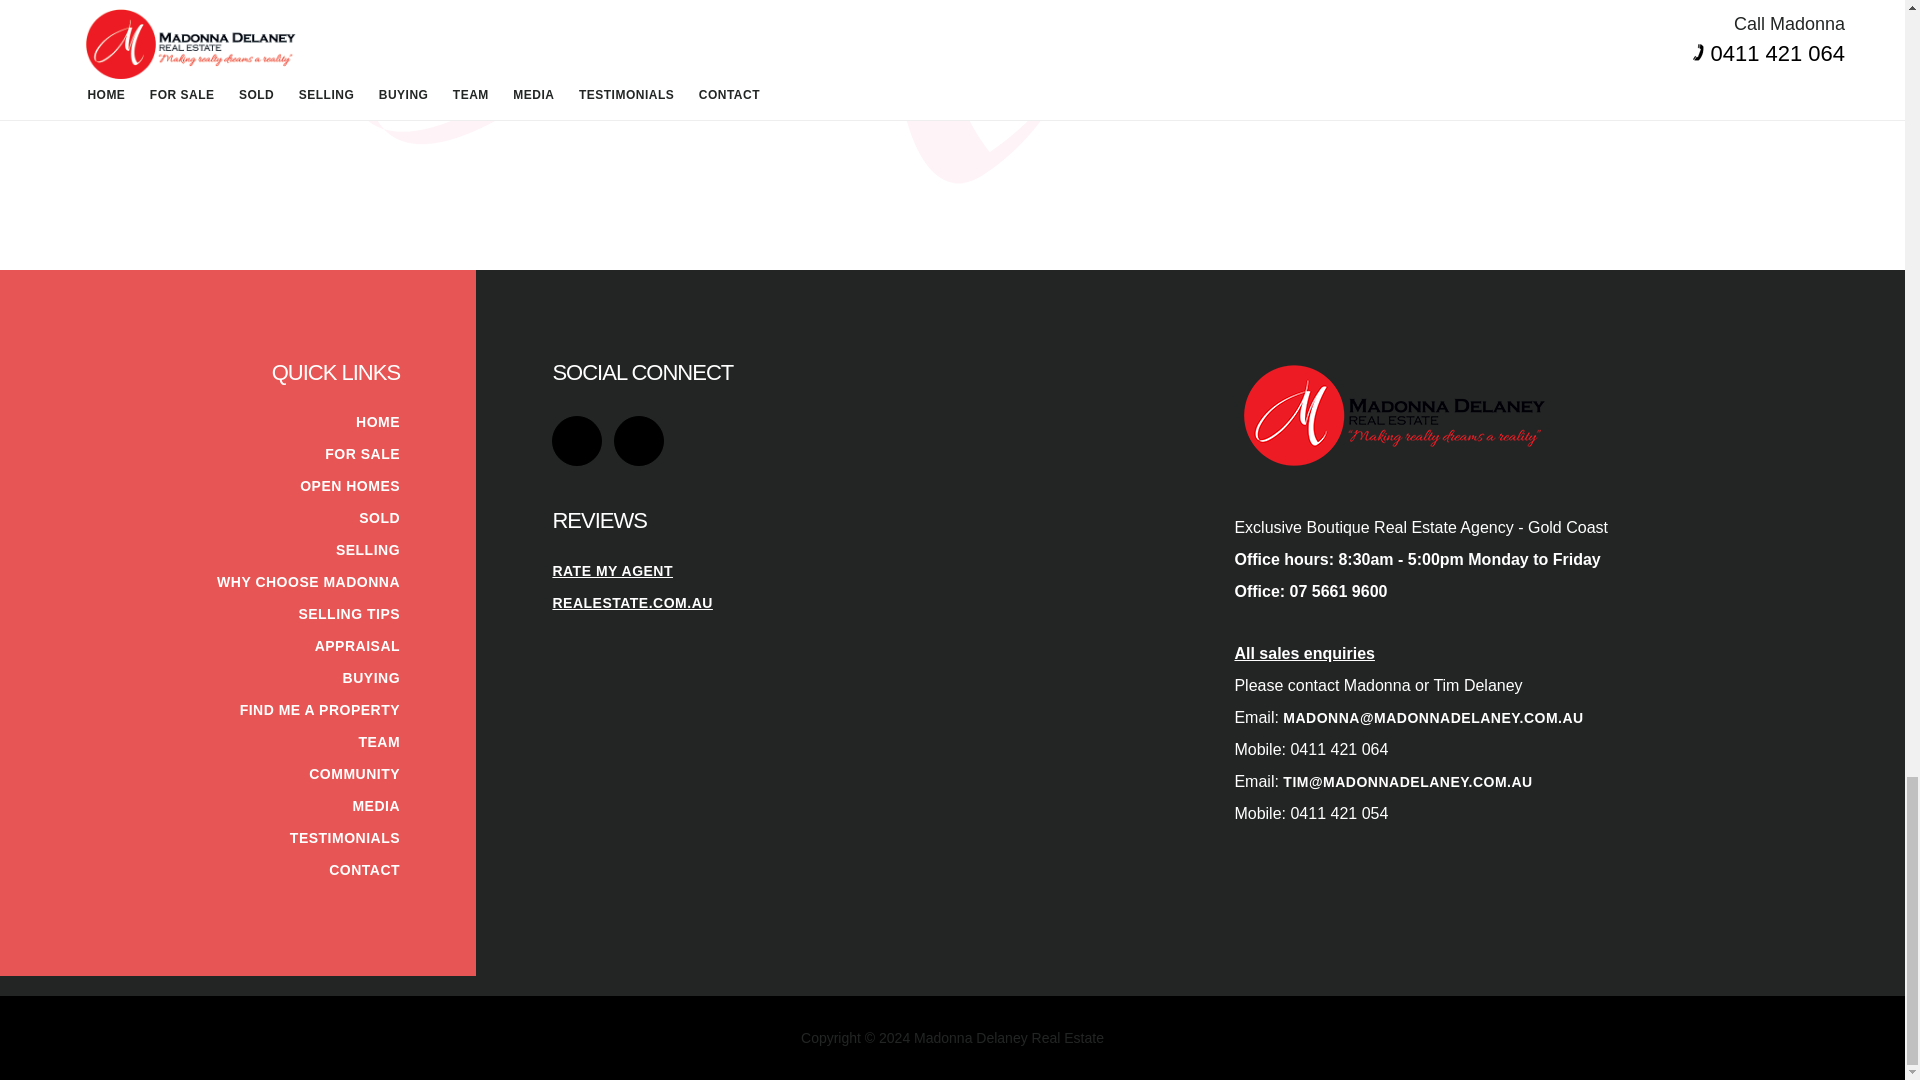 This screenshot has height=1080, width=1920. I want to click on TEAM, so click(378, 742).